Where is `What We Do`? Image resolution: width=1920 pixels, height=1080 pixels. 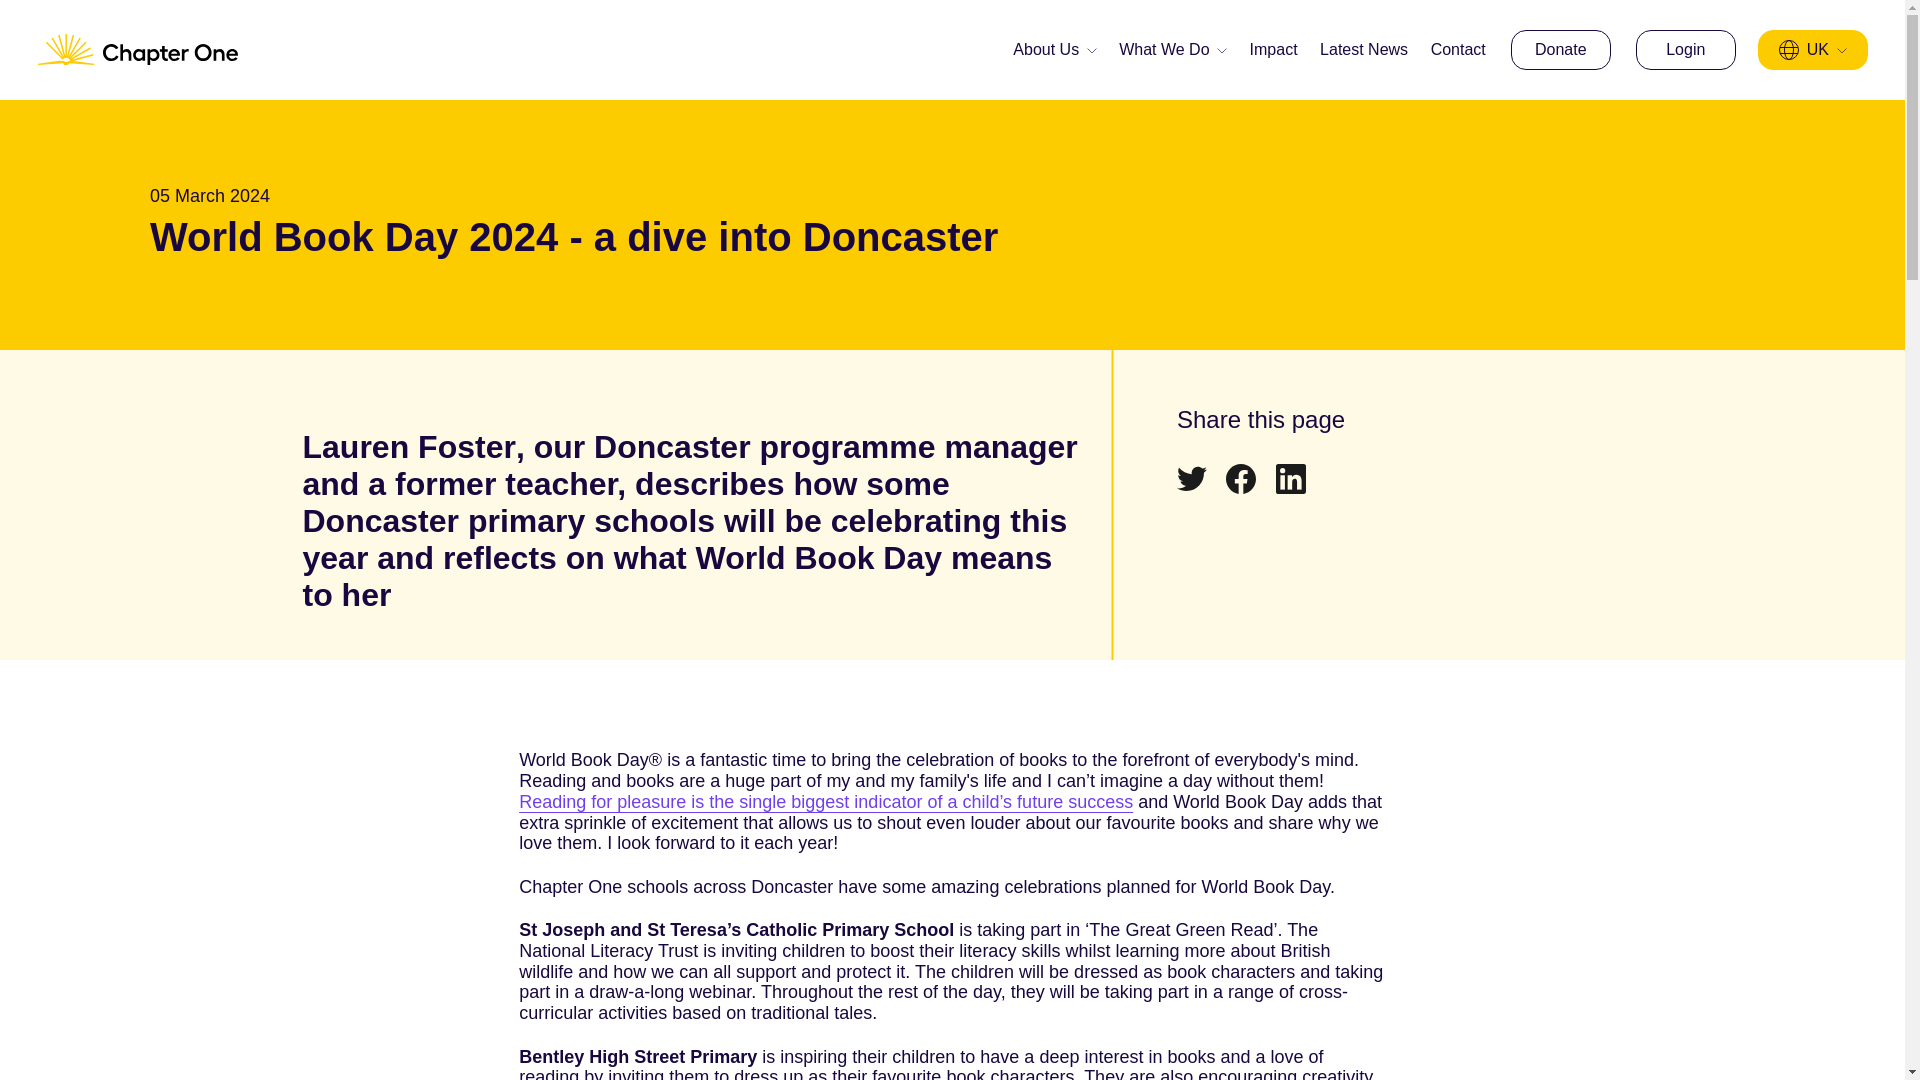 What We Do is located at coordinates (1172, 49).